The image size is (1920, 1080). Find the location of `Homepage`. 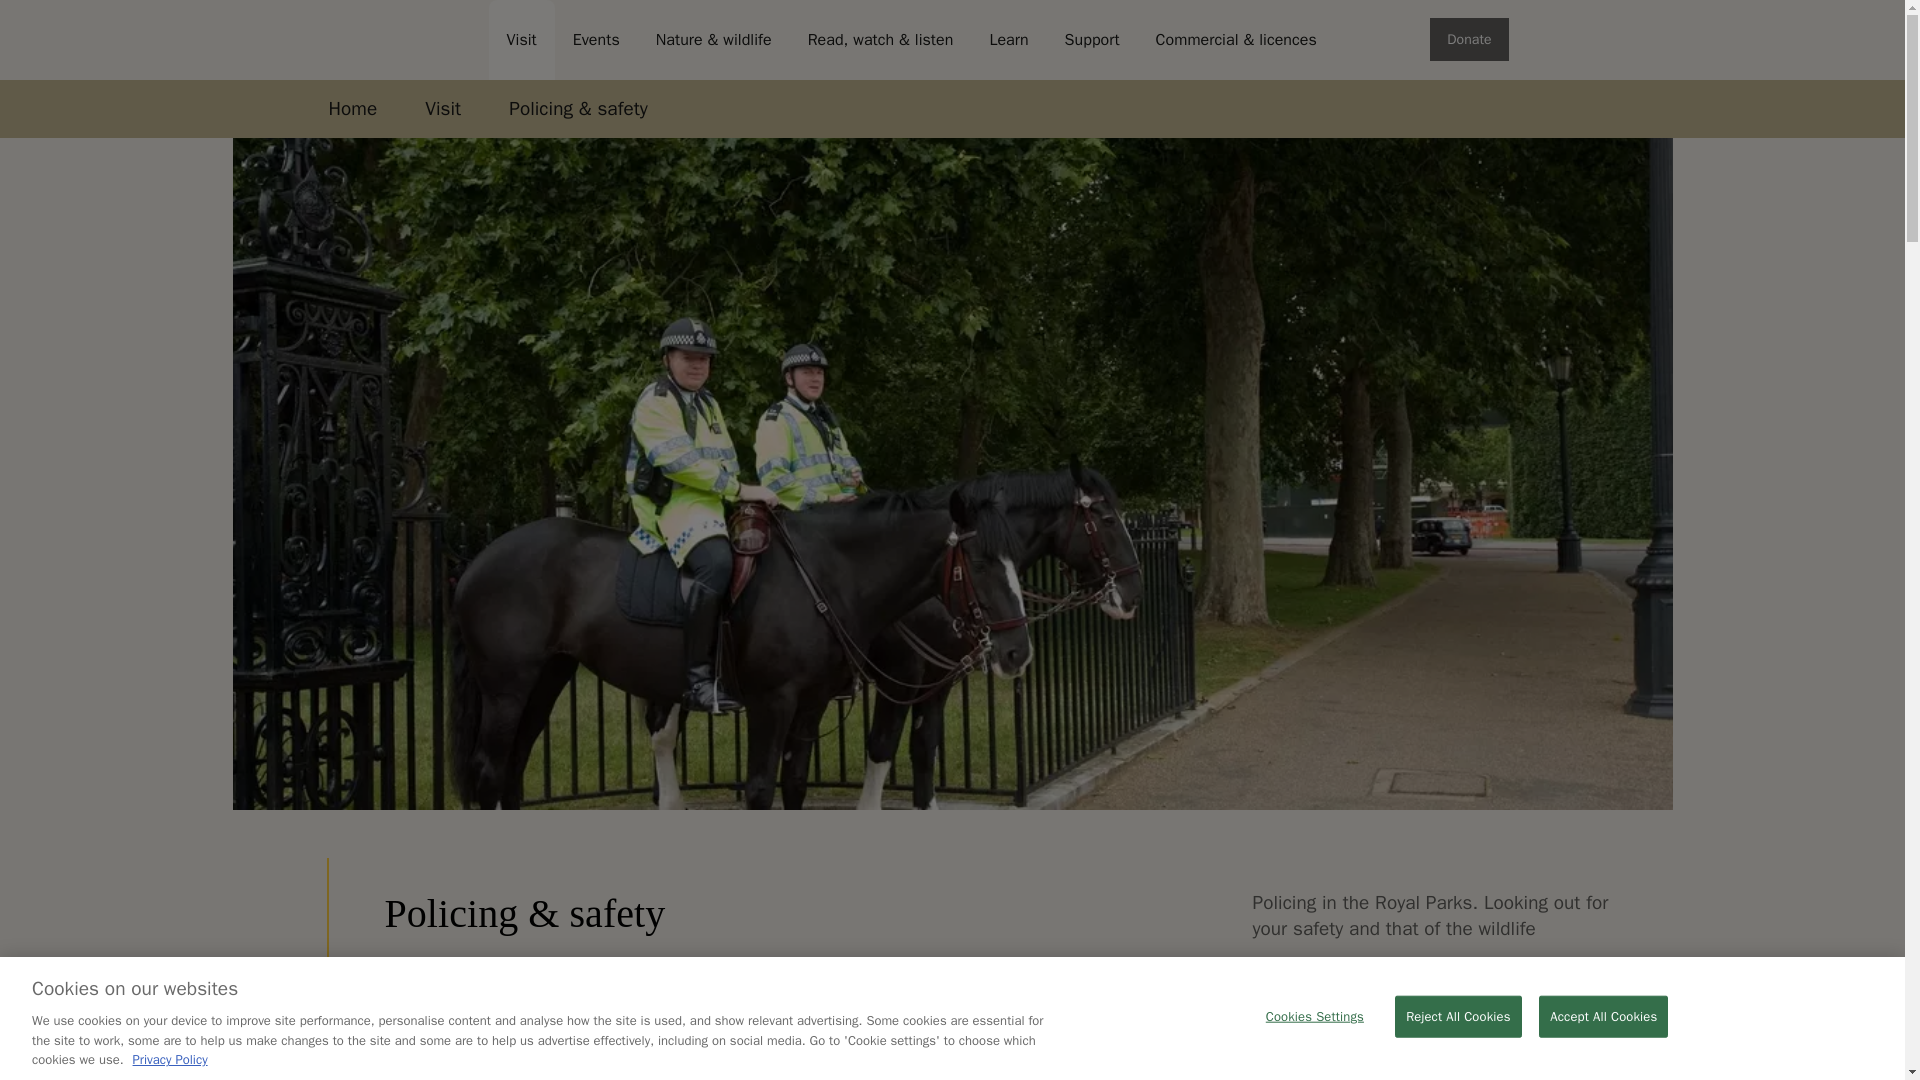

Homepage is located at coordinates (392, 40).